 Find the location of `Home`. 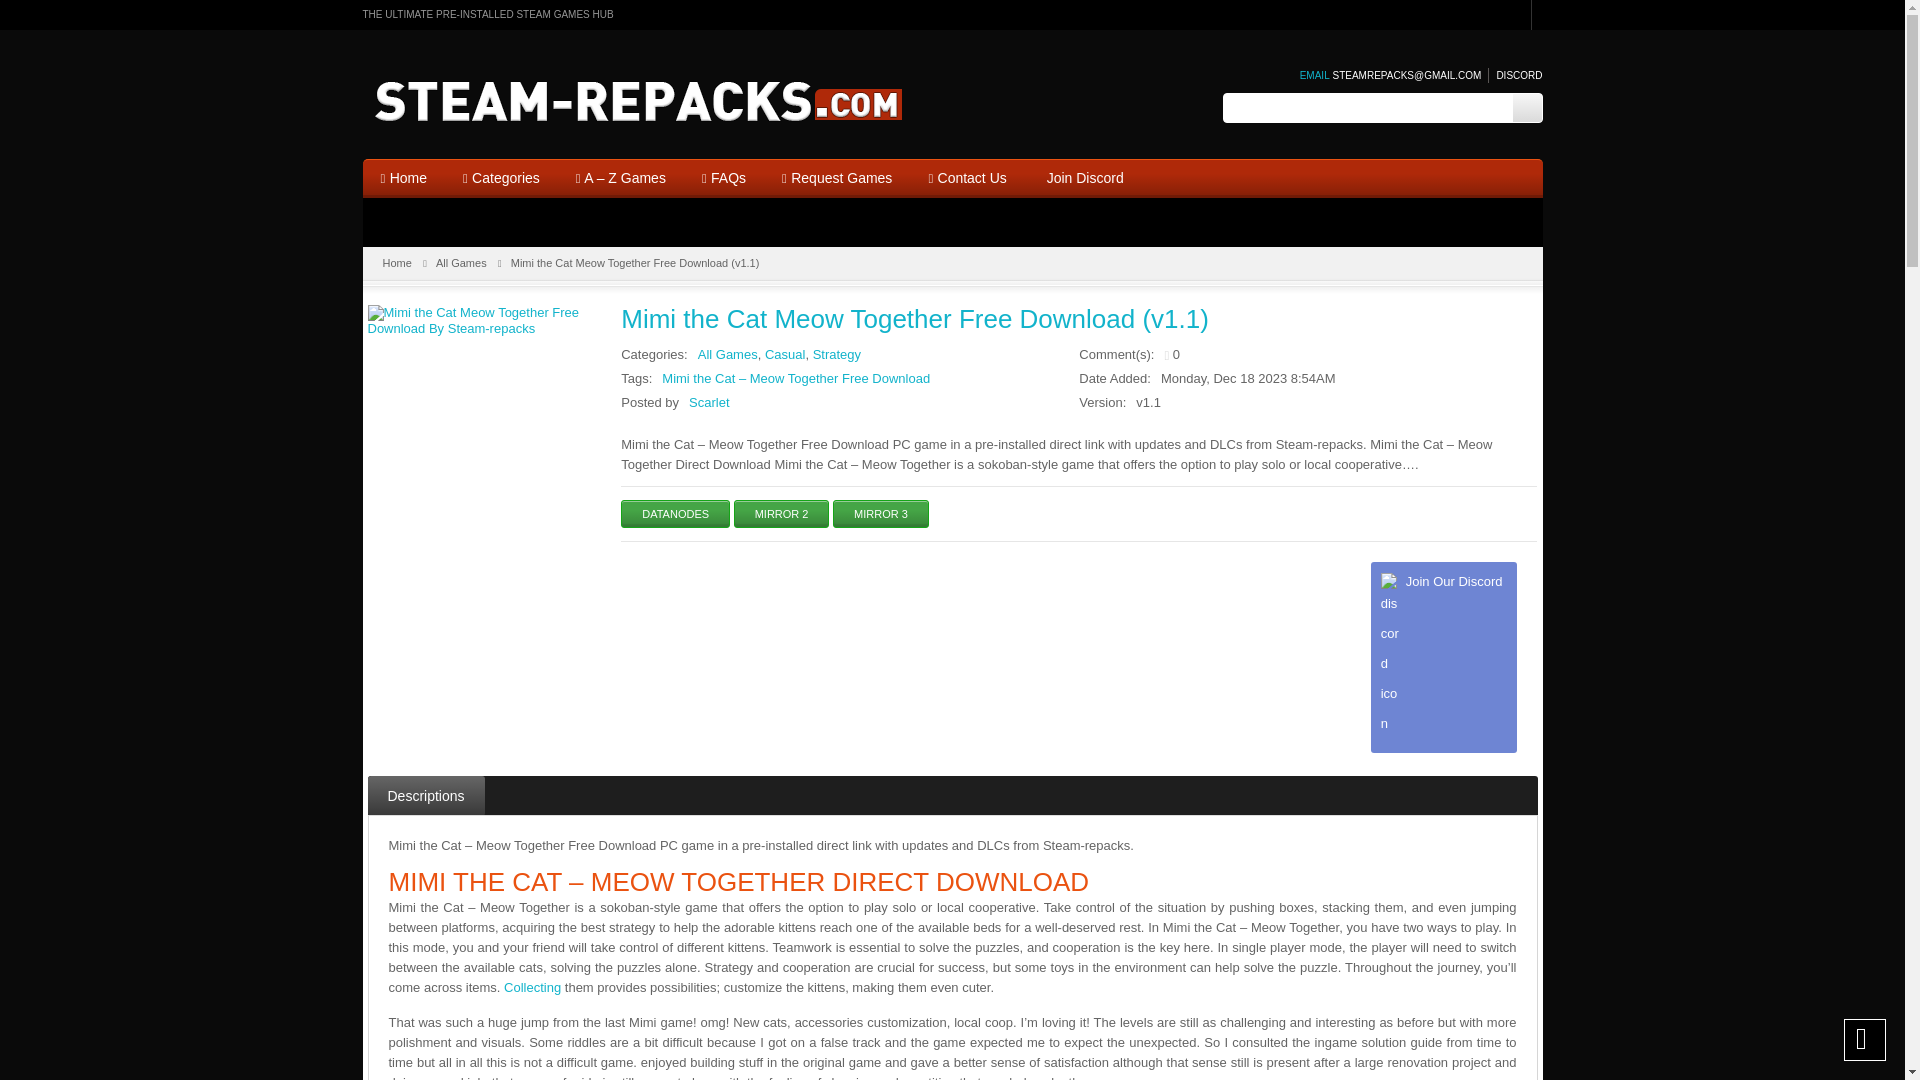

Home is located at coordinates (402, 178).